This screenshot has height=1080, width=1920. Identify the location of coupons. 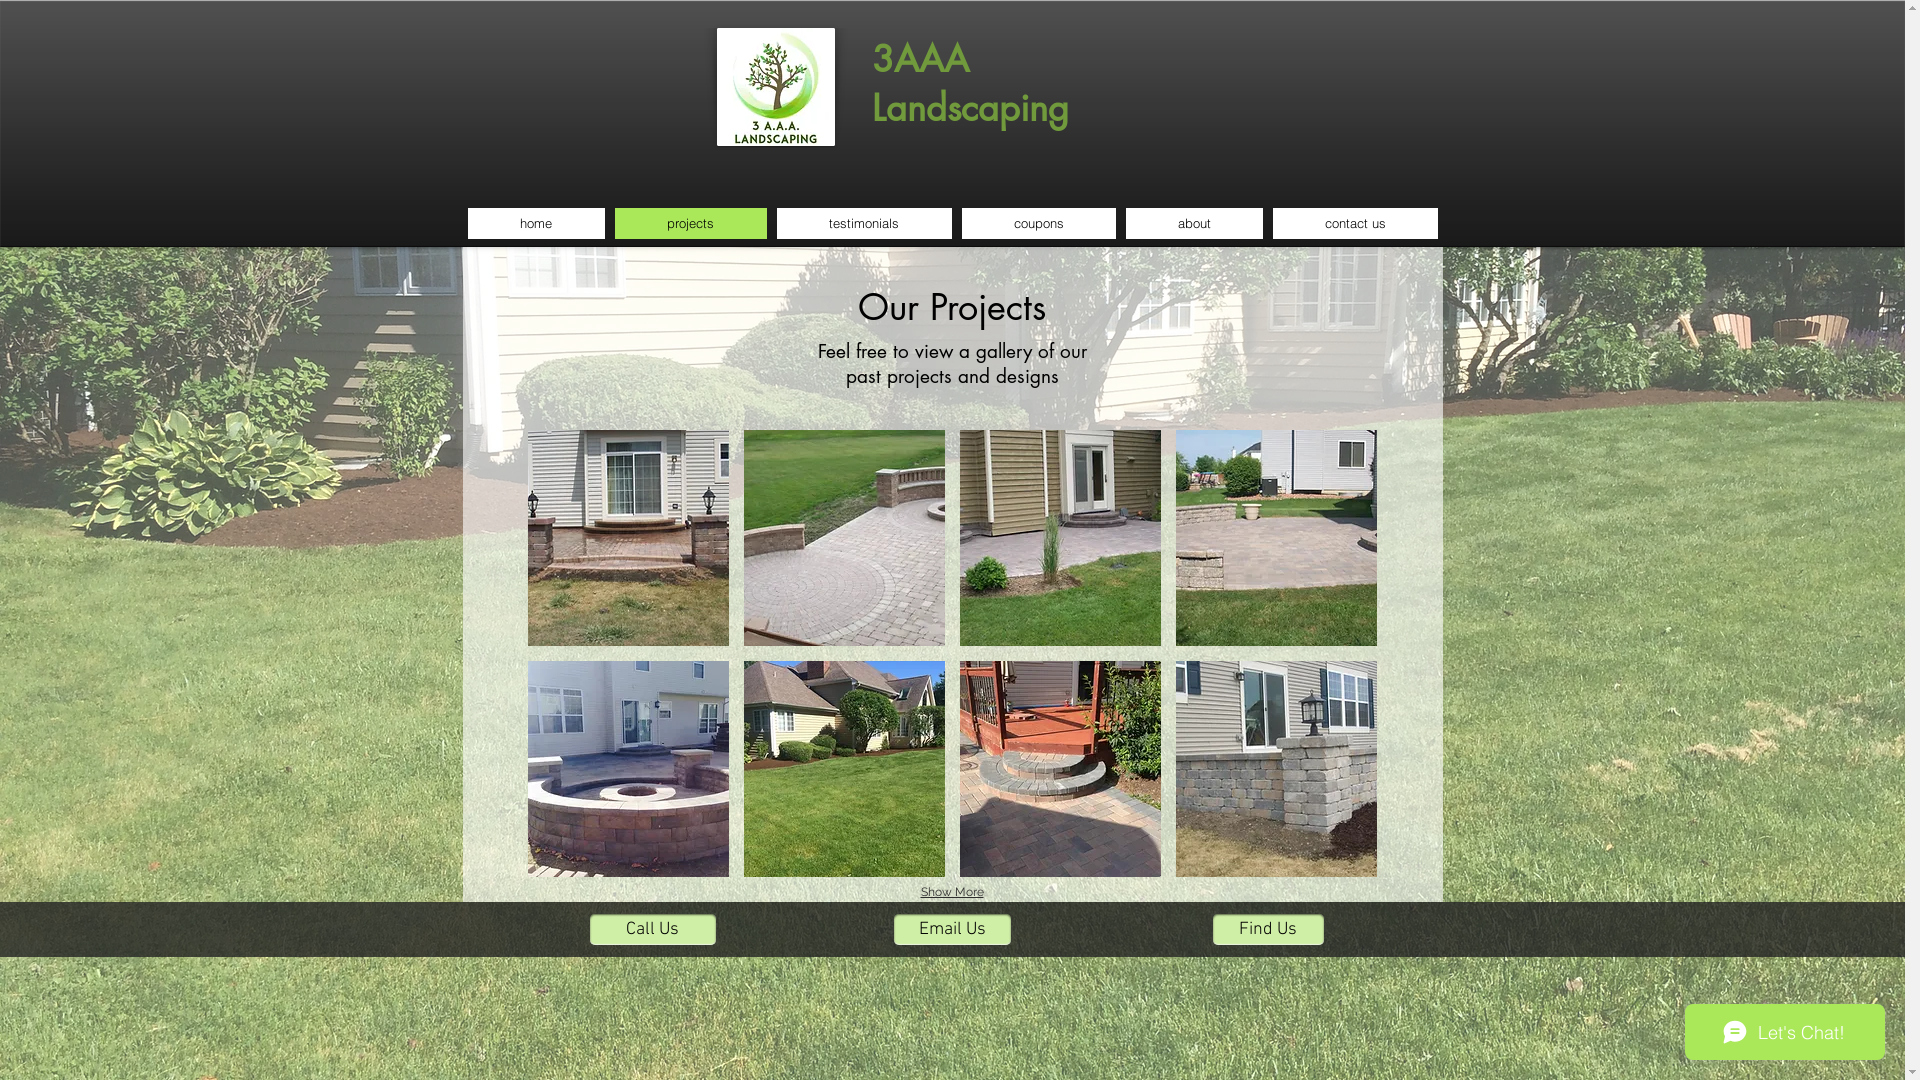
(1039, 224).